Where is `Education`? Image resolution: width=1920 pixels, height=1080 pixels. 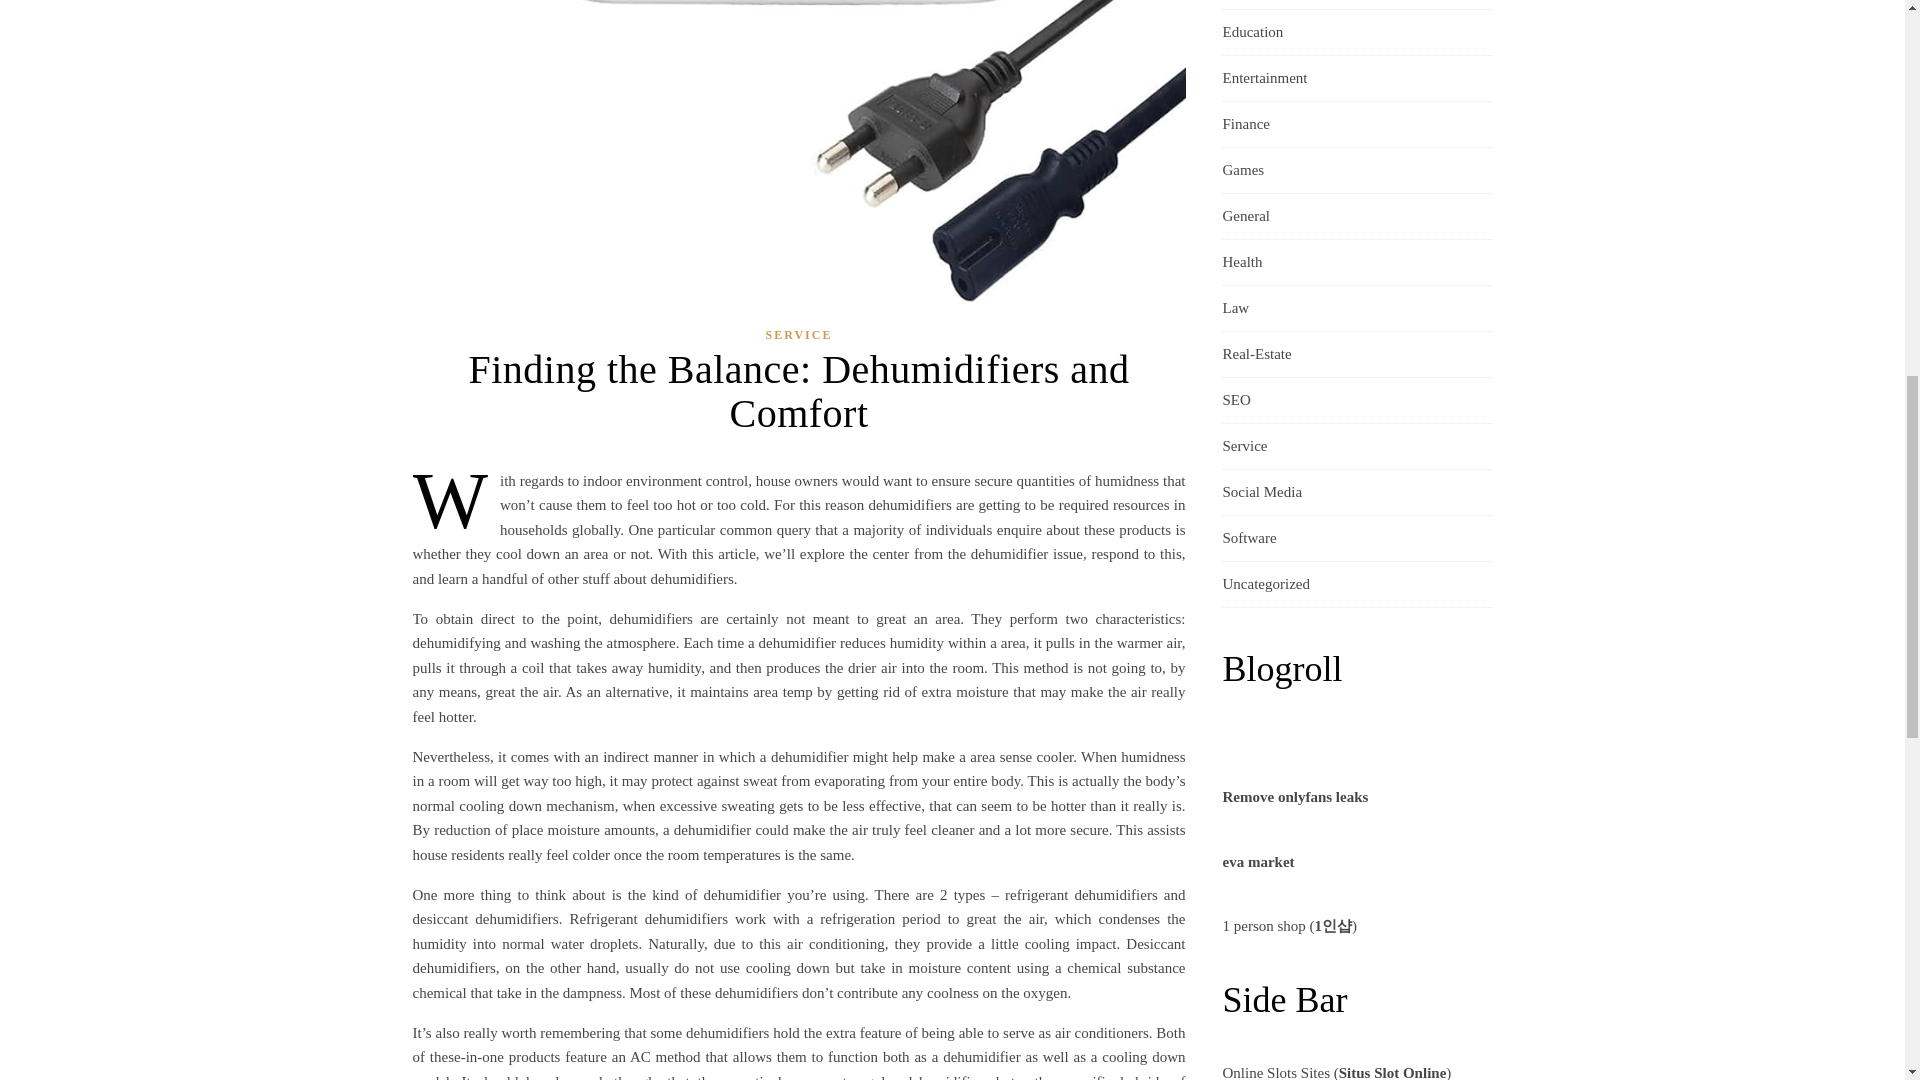 Education is located at coordinates (1252, 32).